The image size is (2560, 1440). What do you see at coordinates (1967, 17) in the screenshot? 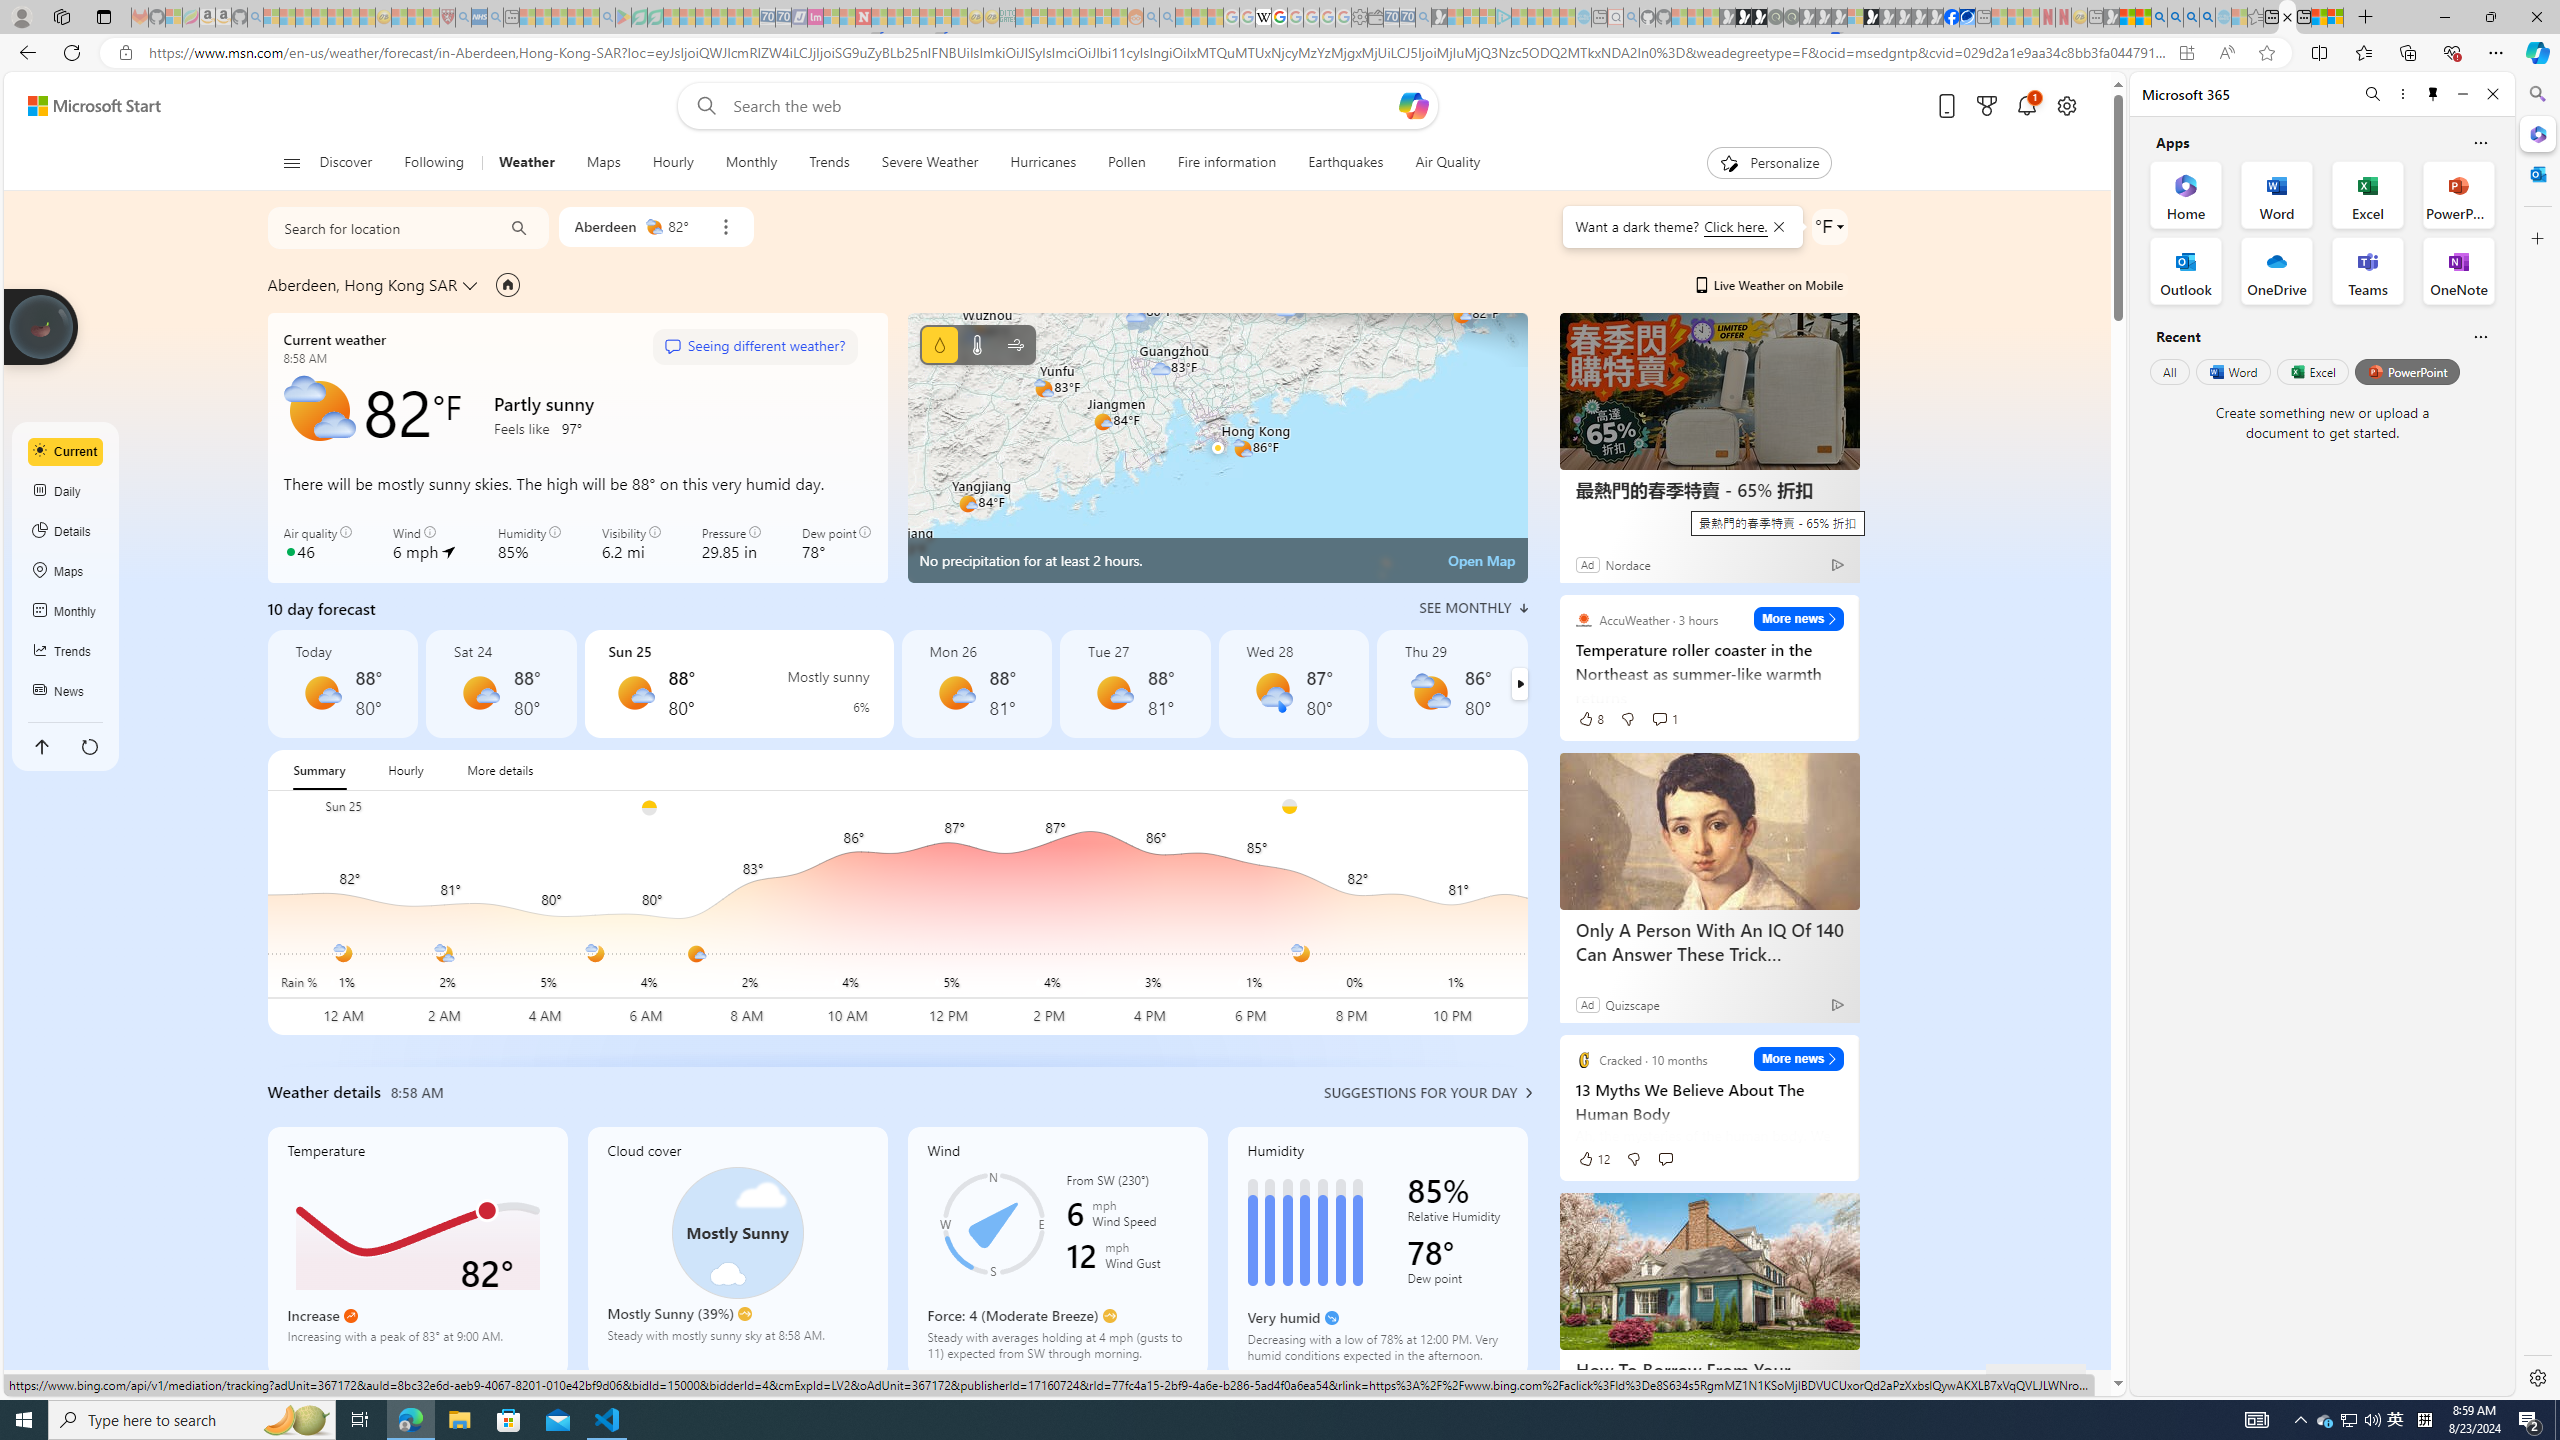
I see `AirNow.gov` at bounding box center [1967, 17].